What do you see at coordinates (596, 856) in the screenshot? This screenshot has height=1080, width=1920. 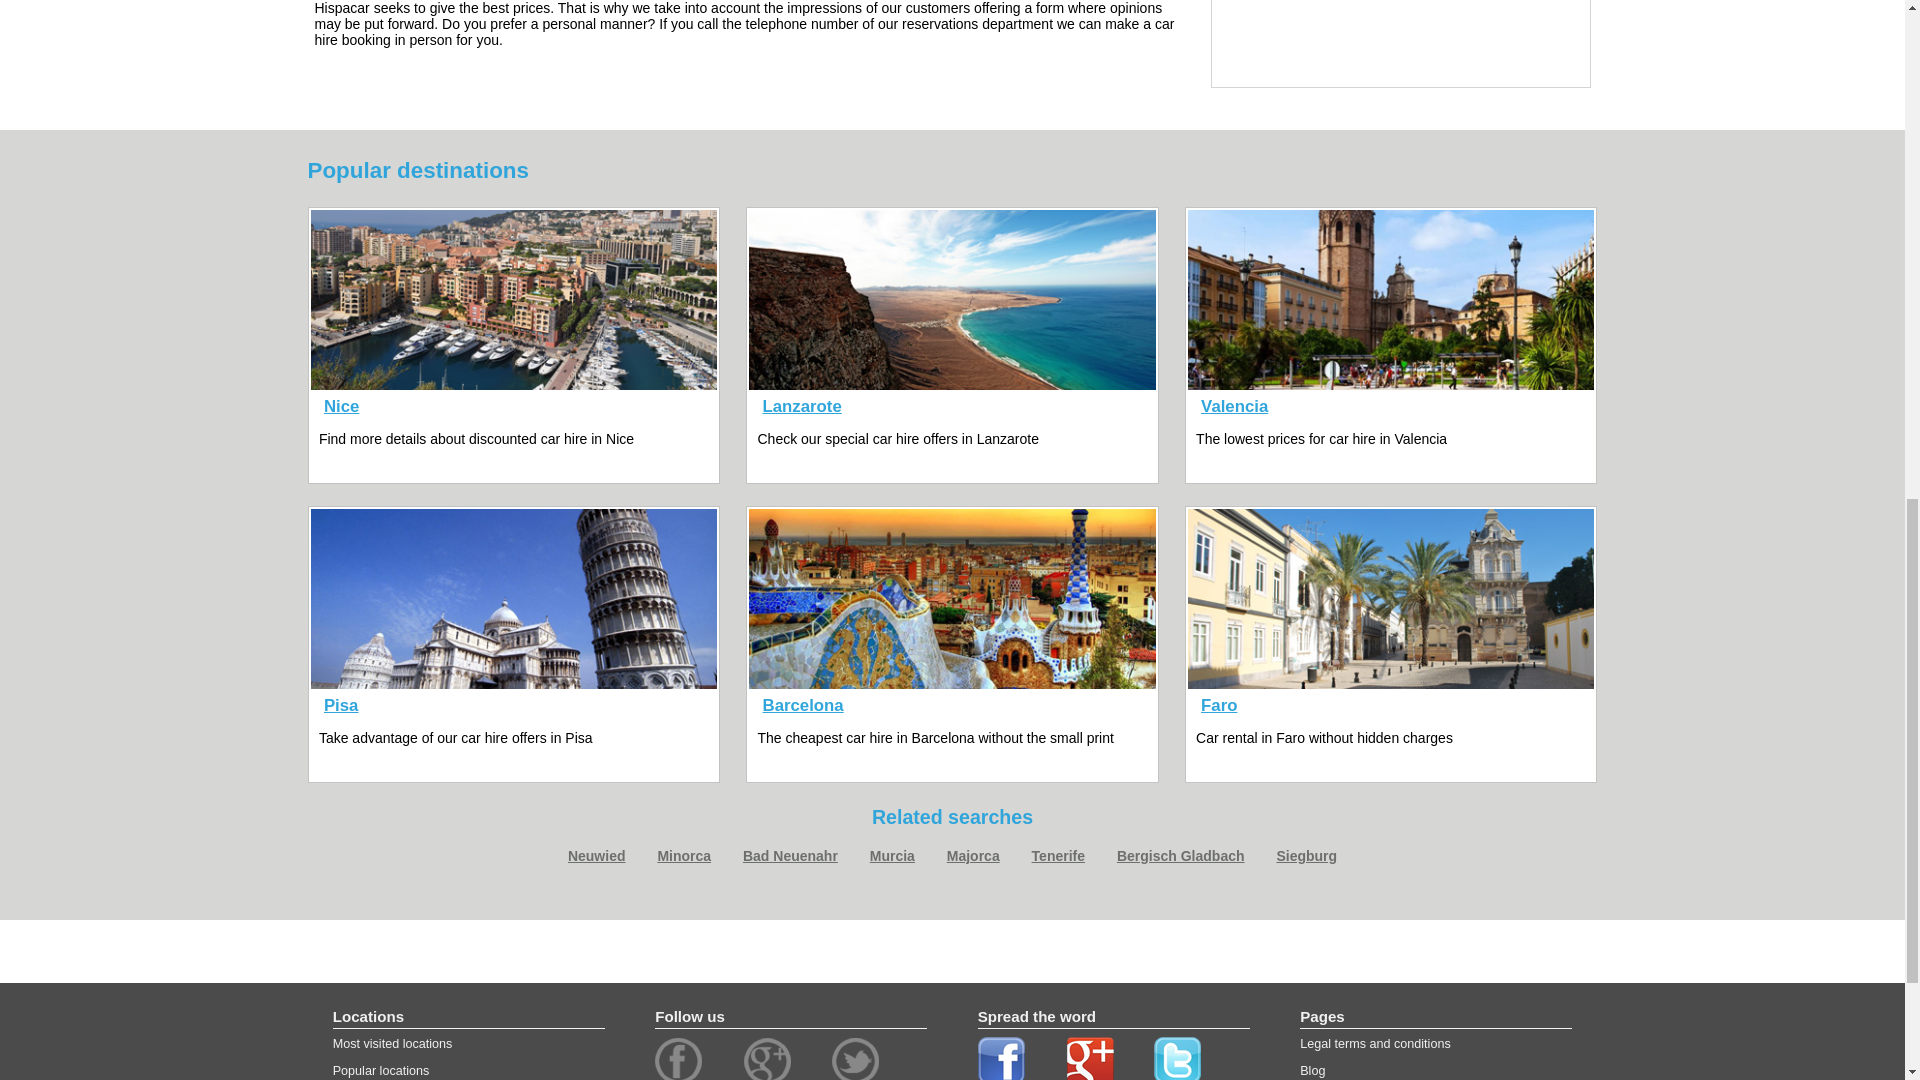 I see `Neuwied` at bounding box center [596, 856].